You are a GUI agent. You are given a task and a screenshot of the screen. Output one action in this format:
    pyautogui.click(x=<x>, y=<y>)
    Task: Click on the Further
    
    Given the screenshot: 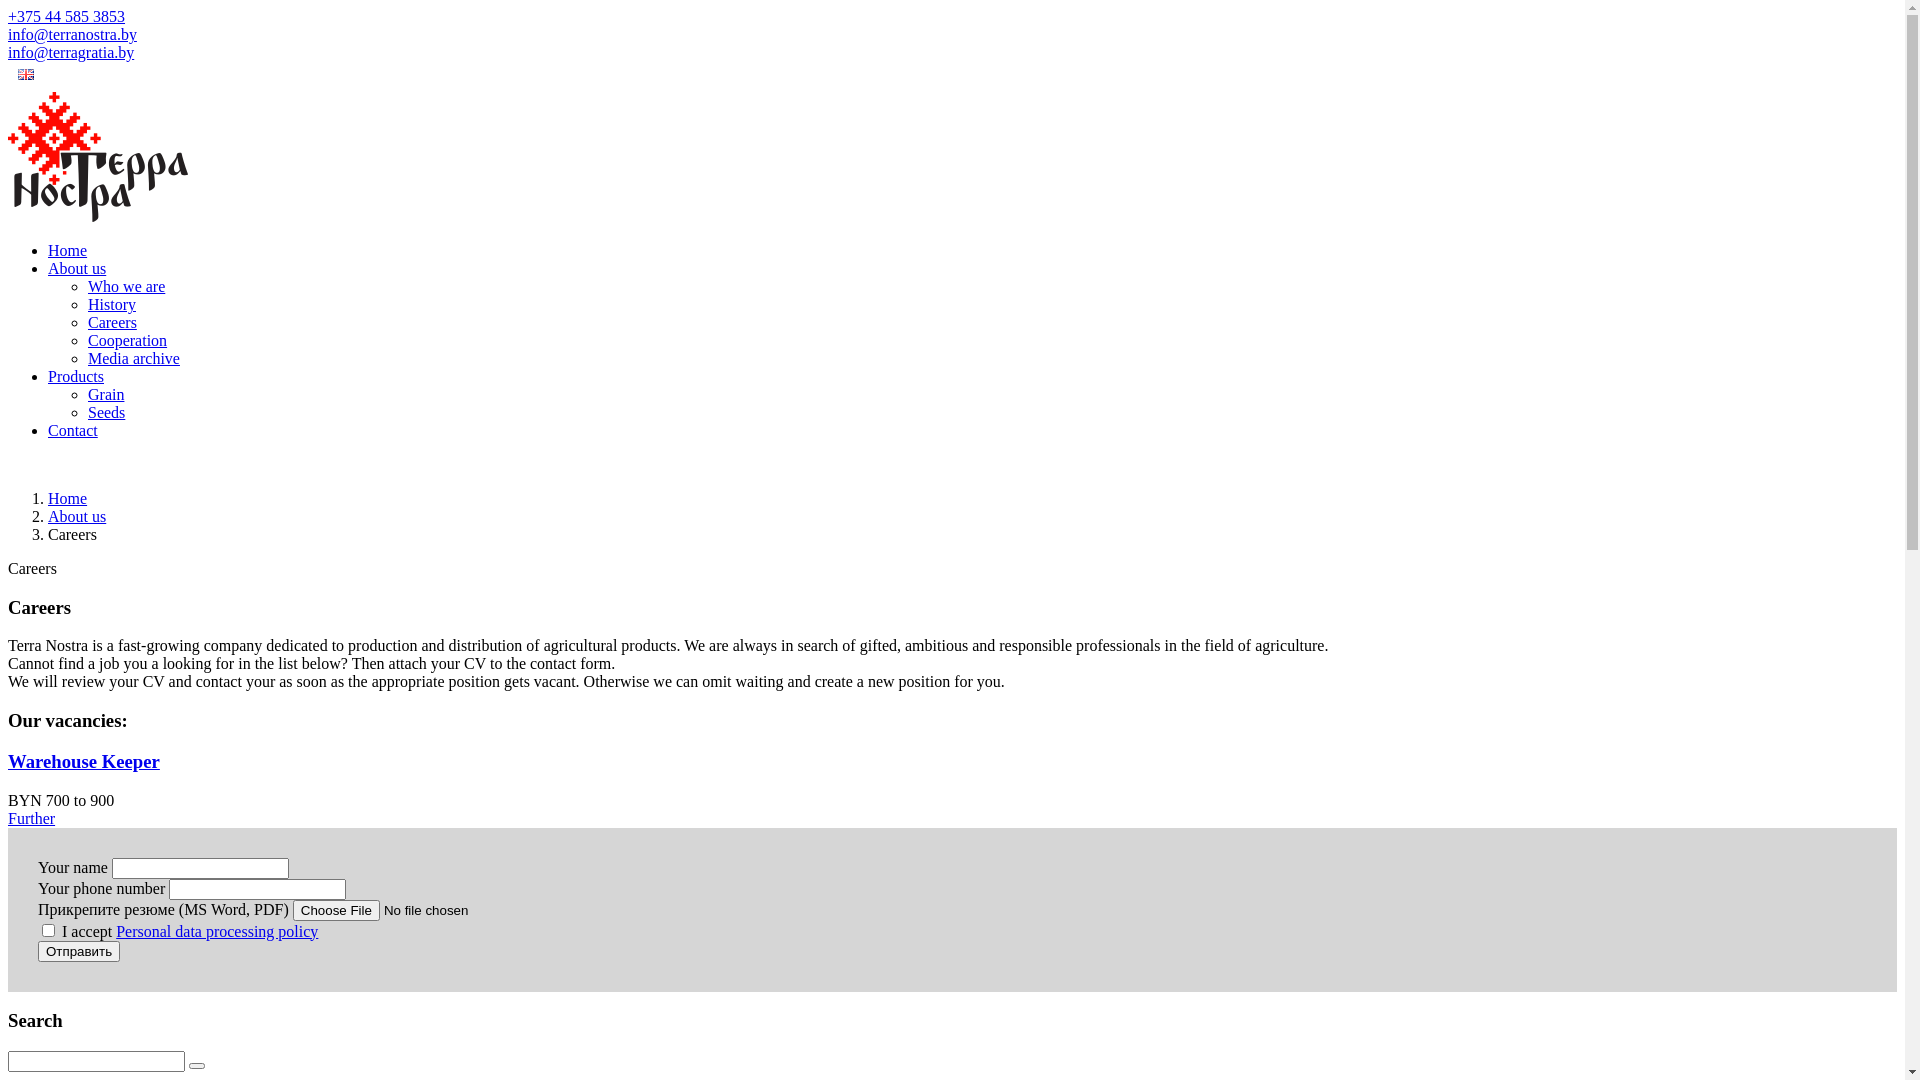 What is the action you would take?
    pyautogui.click(x=32, y=818)
    